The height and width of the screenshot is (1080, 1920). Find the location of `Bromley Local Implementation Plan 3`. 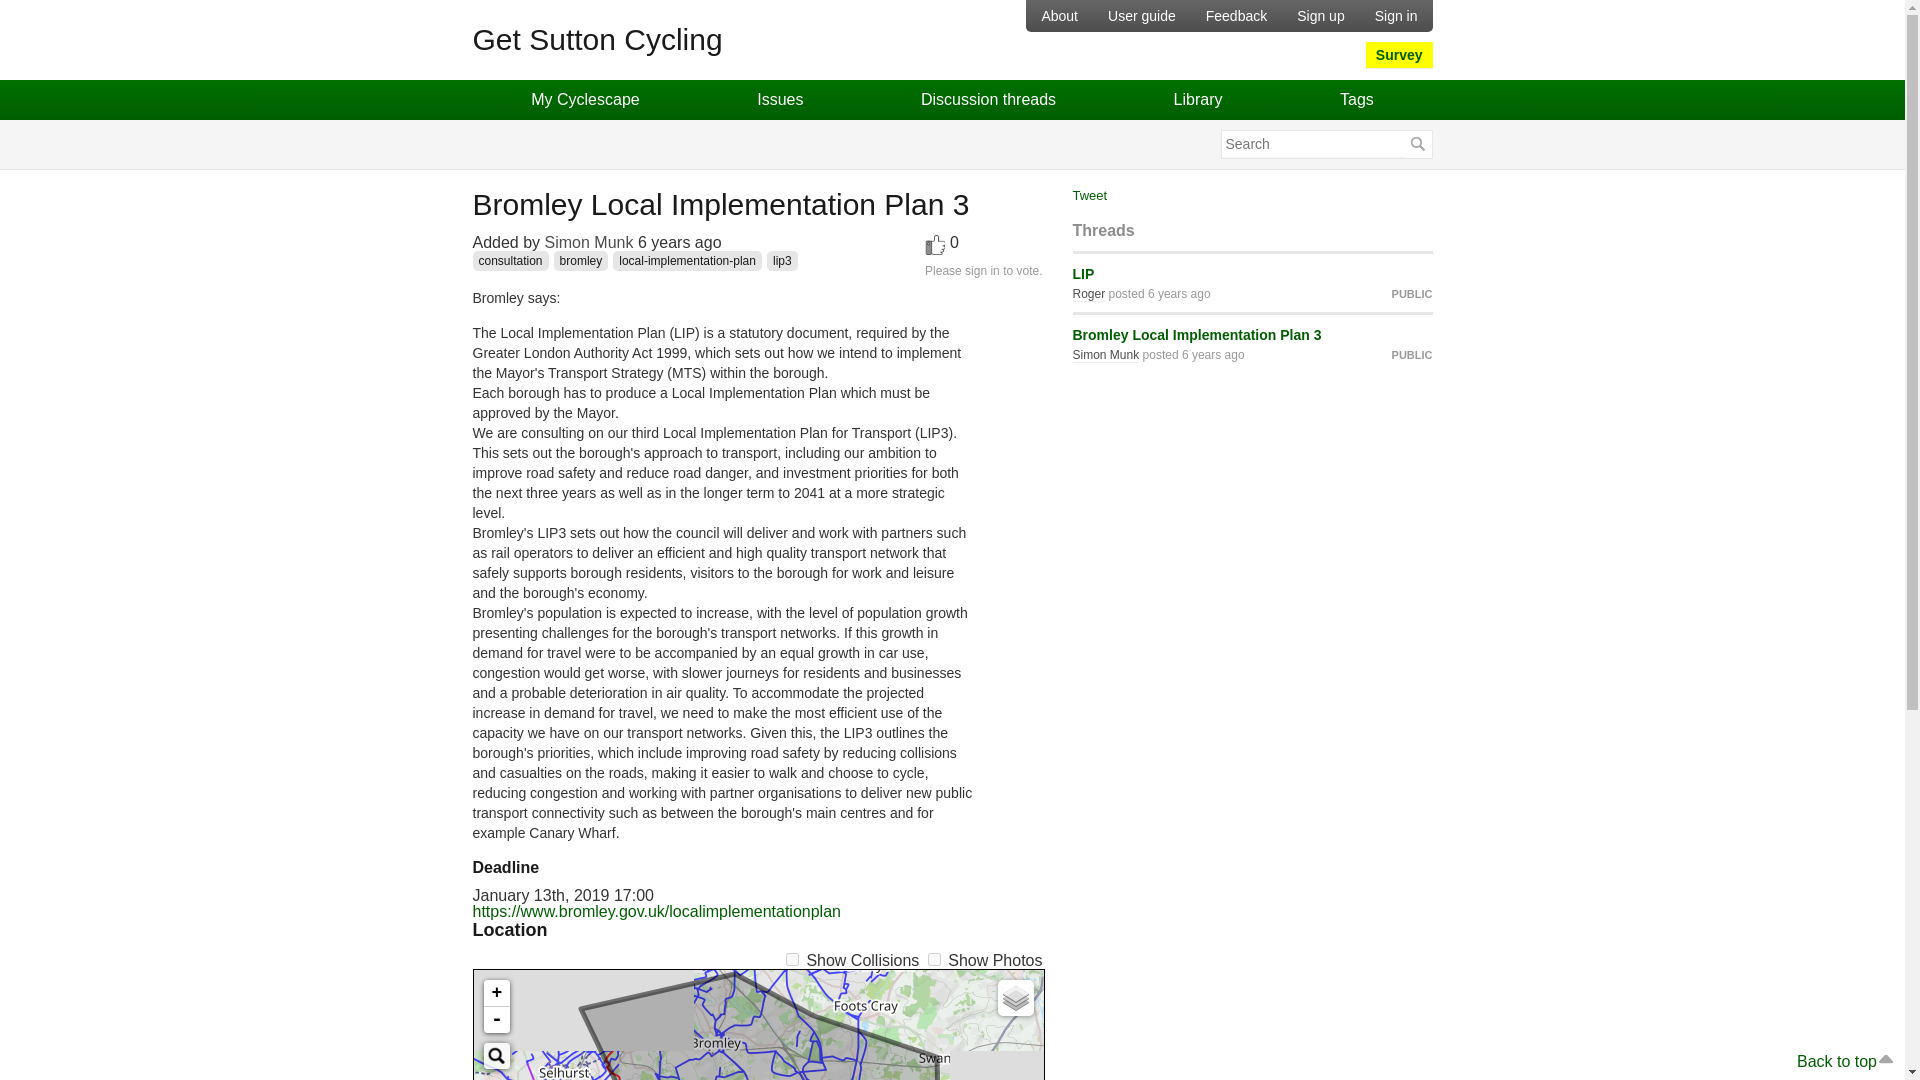

Bromley Local Implementation Plan 3 is located at coordinates (1196, 335).